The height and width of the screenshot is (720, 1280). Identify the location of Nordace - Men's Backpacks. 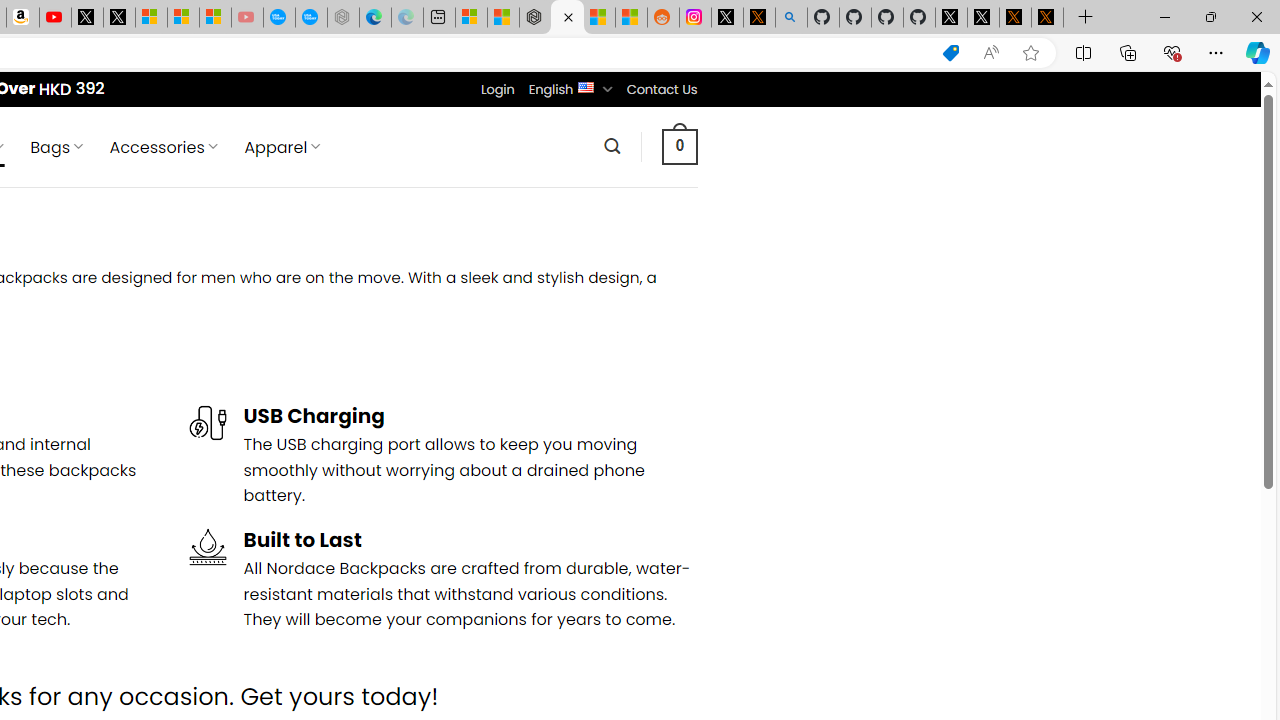
(566, 18).